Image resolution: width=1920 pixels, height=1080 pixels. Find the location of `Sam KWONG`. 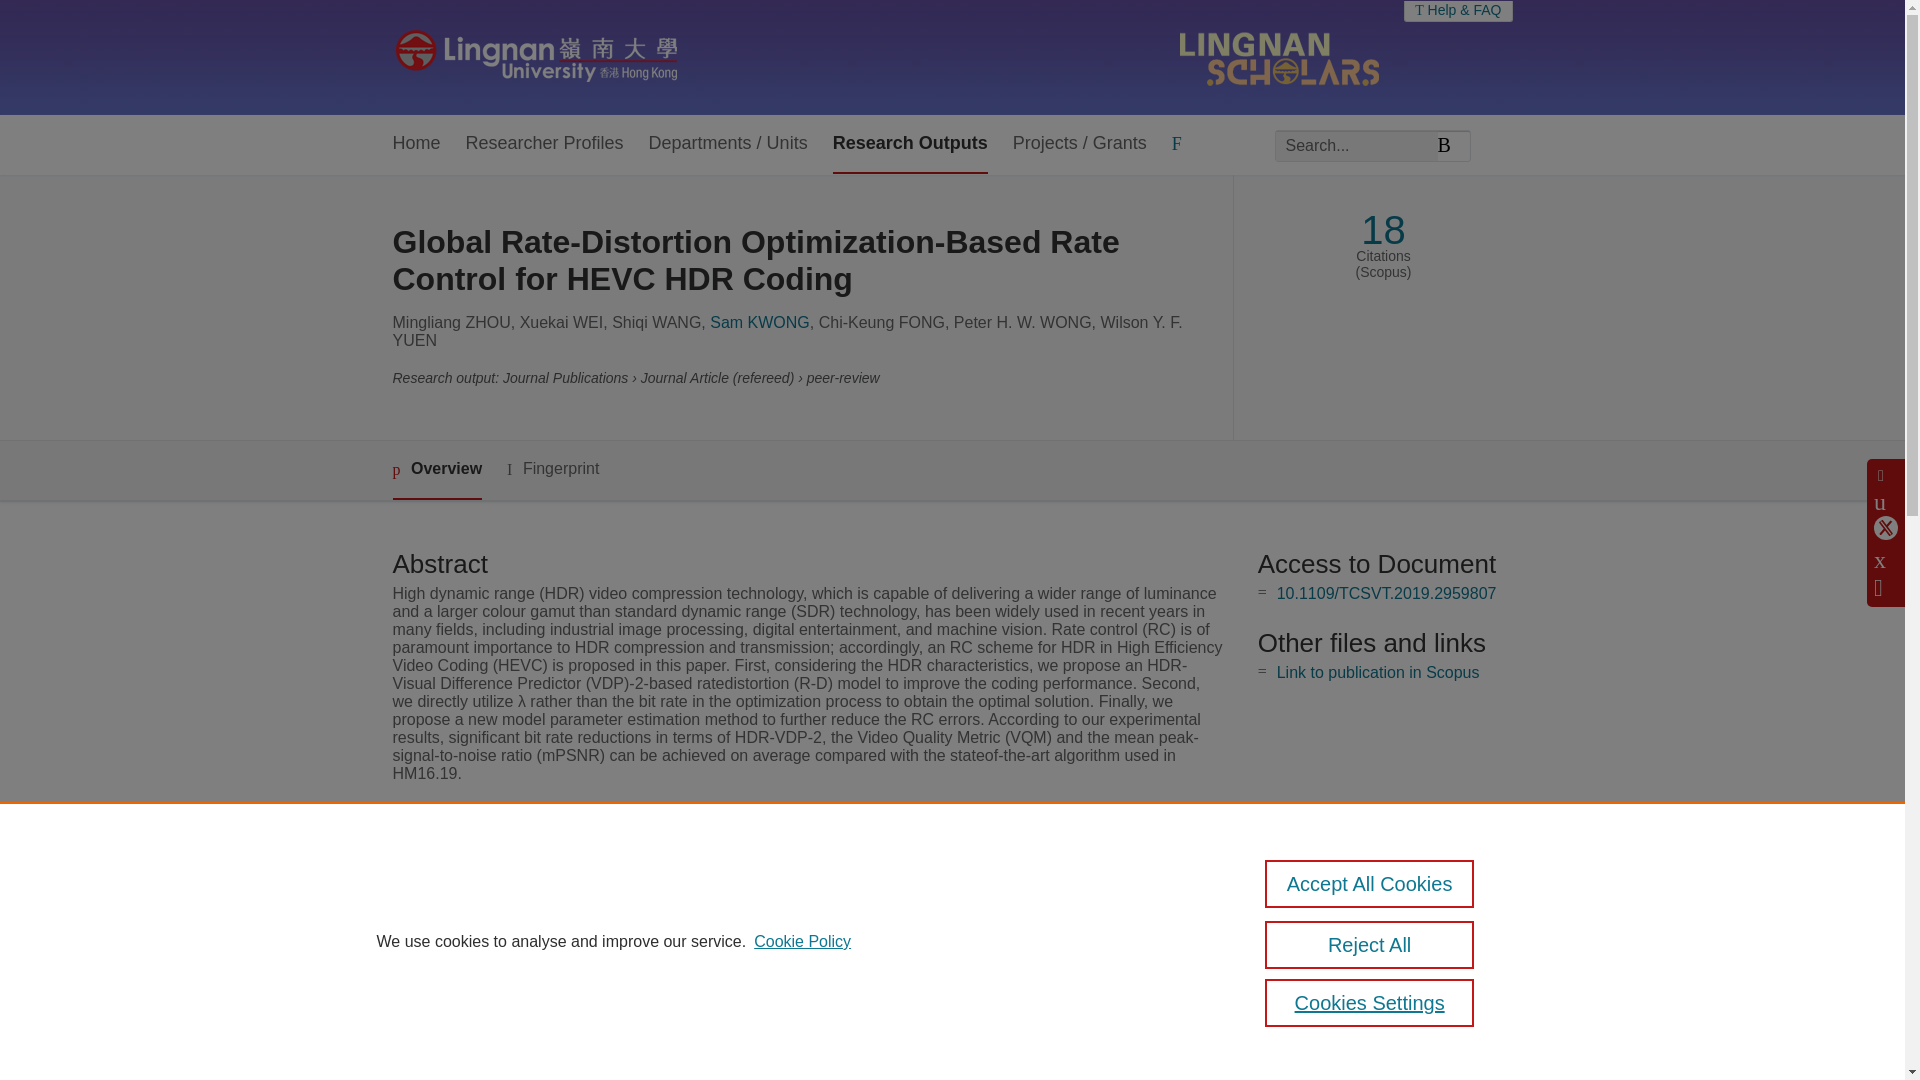

Sam KWONG is located at coordinates (760, 322).